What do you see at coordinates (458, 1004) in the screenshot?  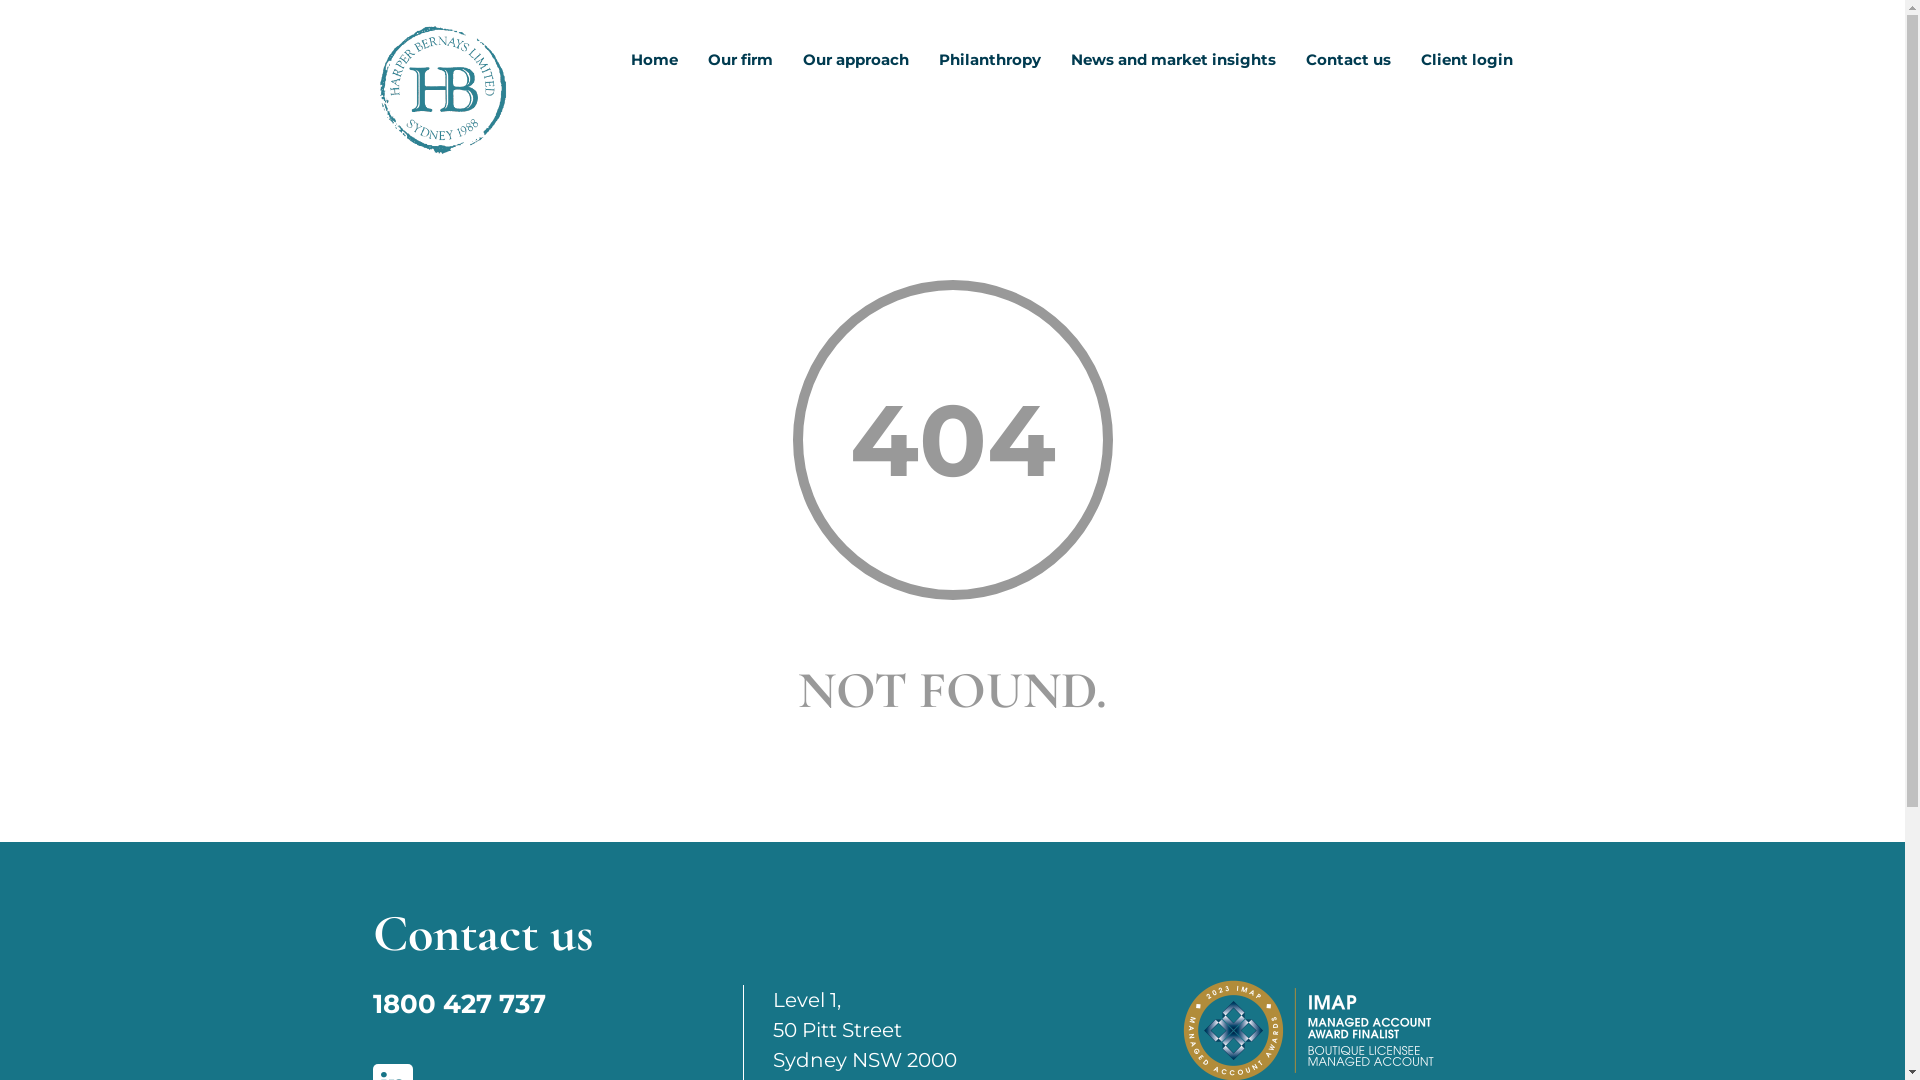 I see `1800 427 737` at bounding box center [458, 1004].